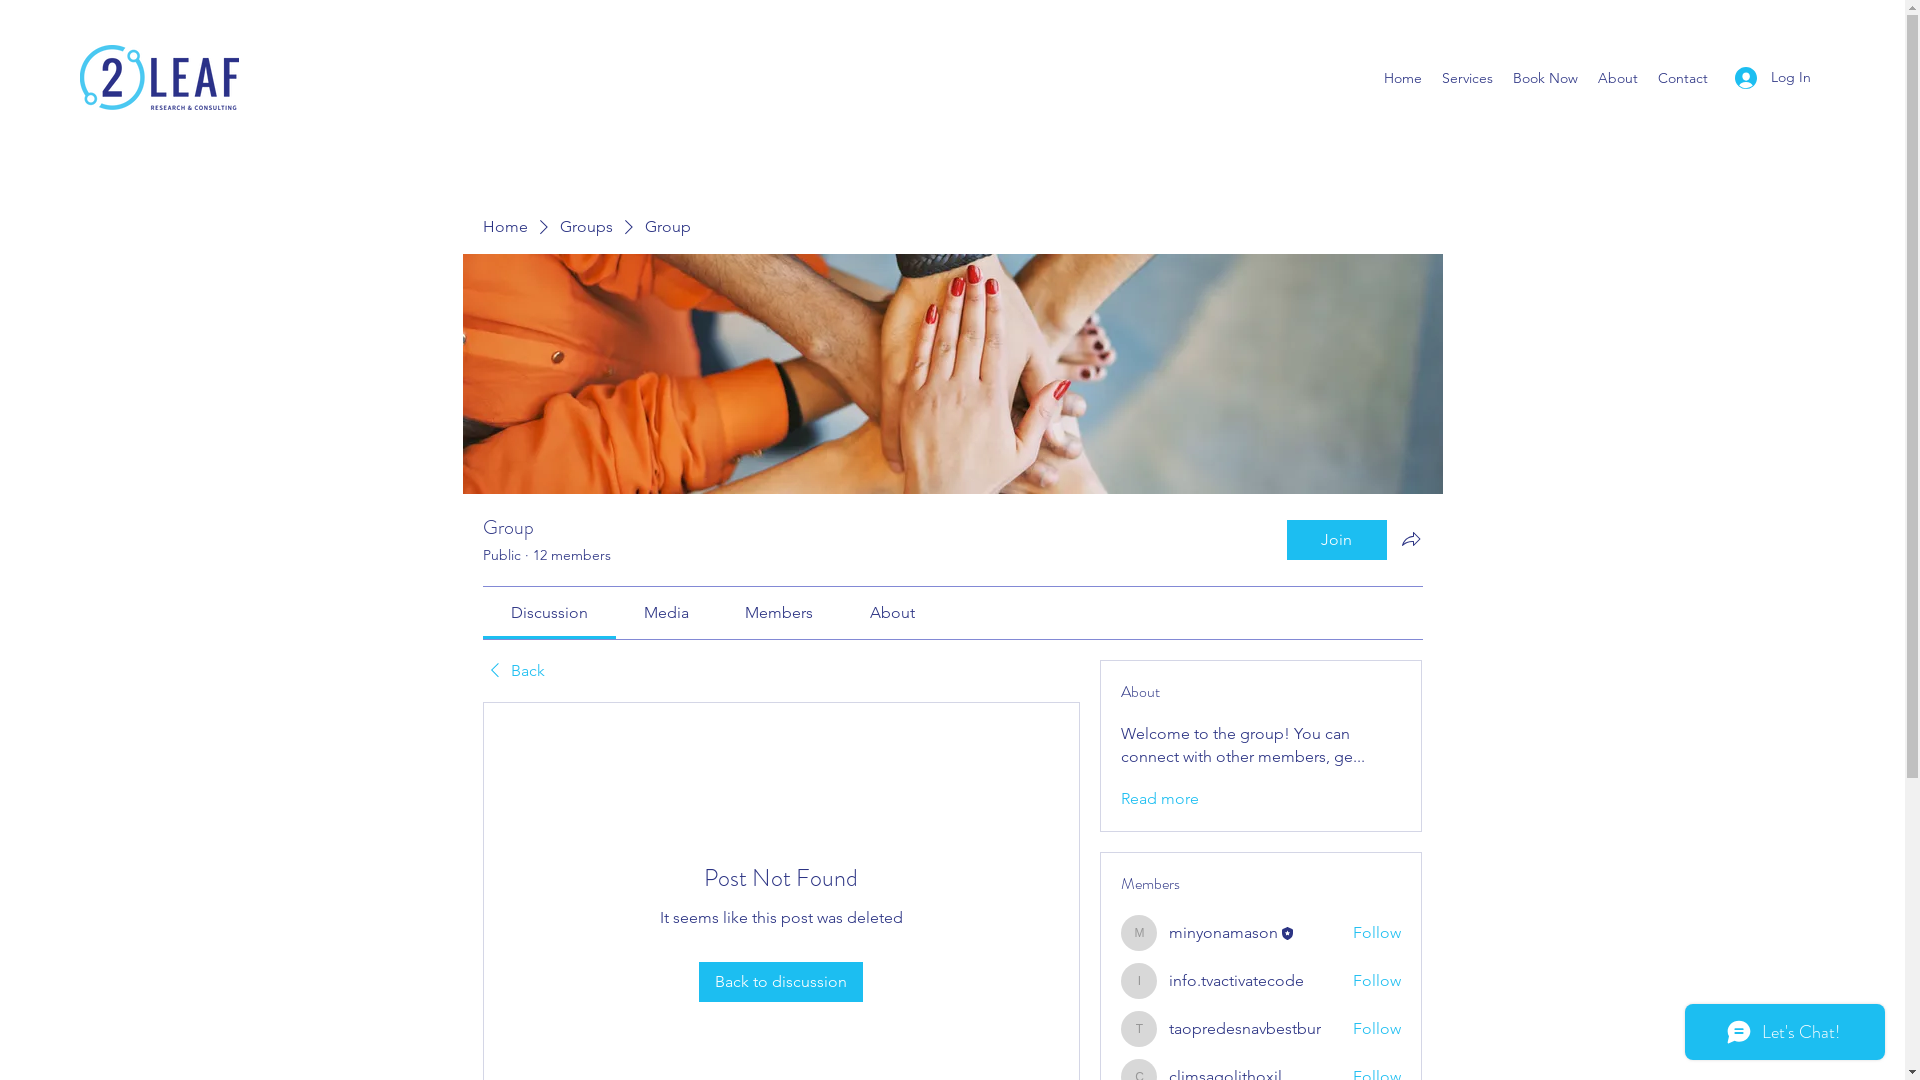  What do you see at coordinates (1224, 932) in the screenshot?
I see `minyonamason` at bounding box center [1224, 932].